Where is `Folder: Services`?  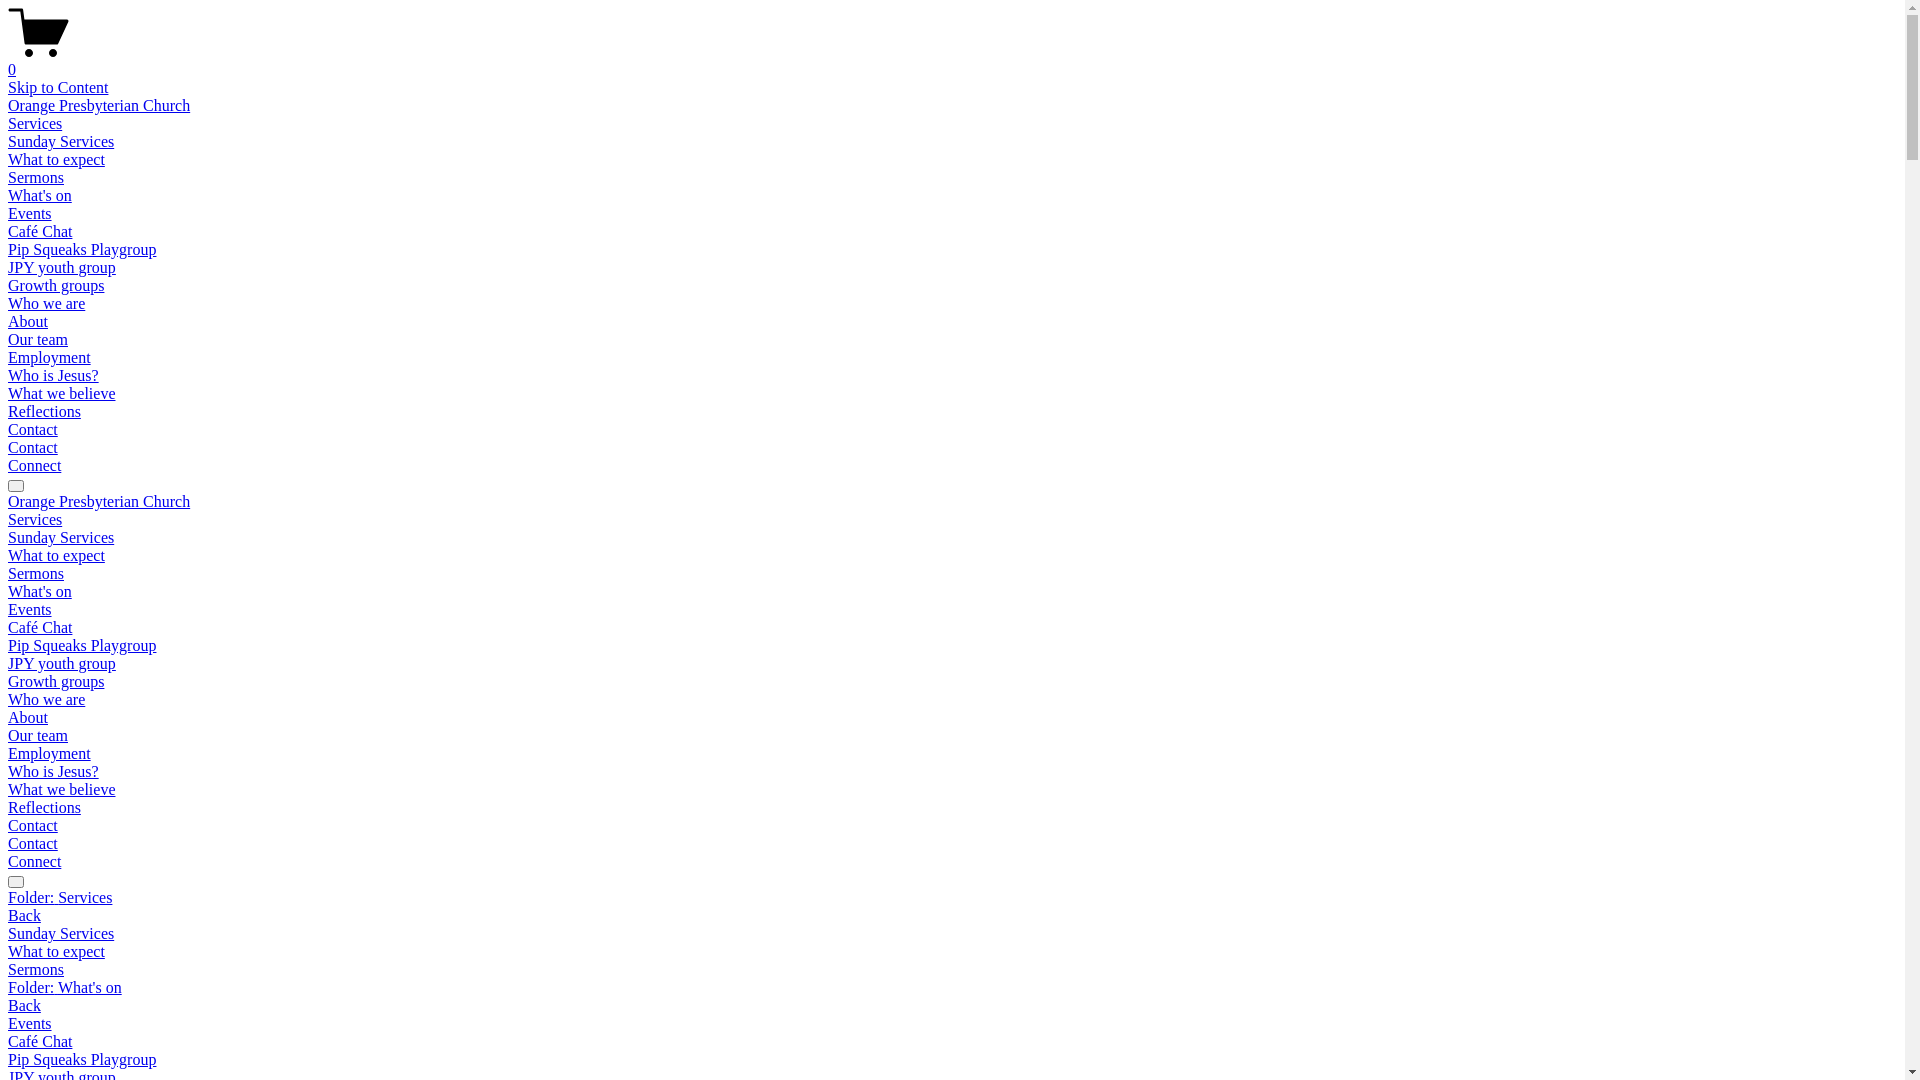 Folder: Services is located at coordinates (952, 898).